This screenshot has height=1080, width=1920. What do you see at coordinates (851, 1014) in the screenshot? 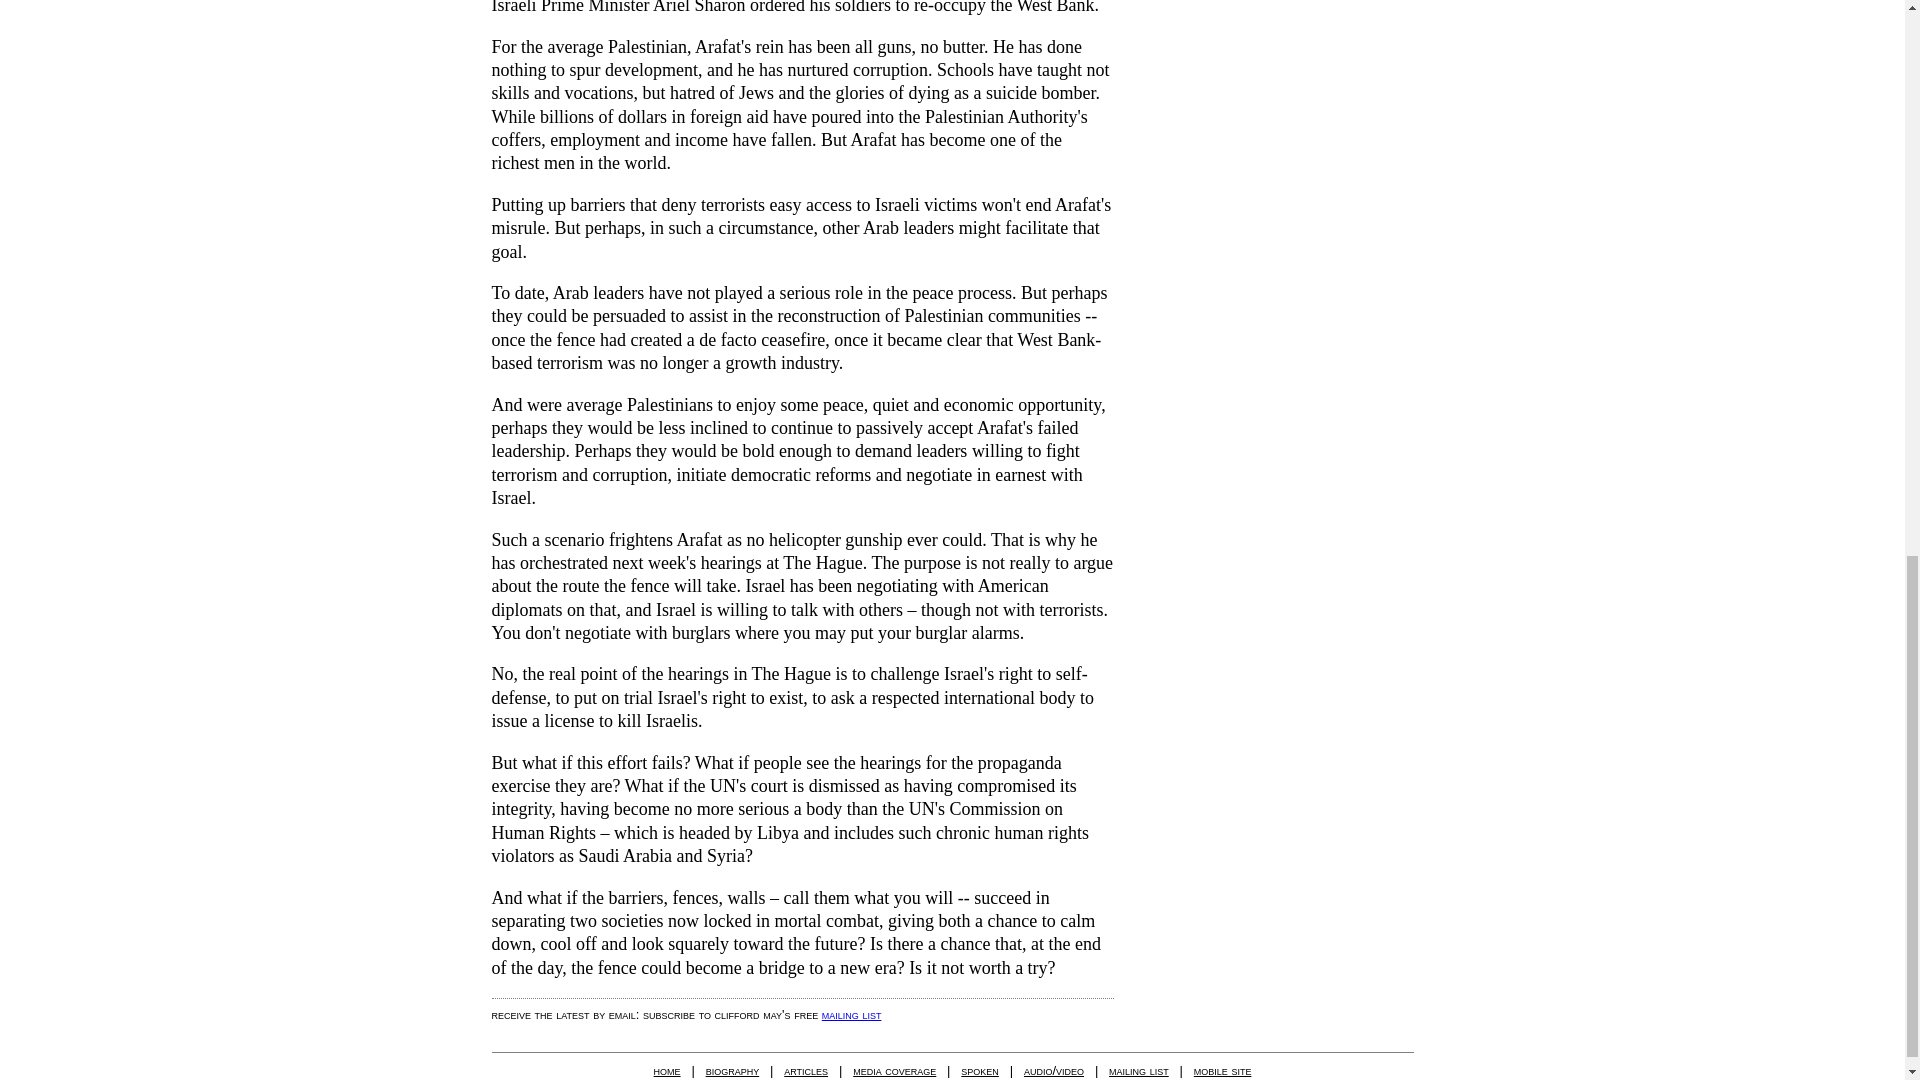
I see `mailing list` at bounding box center [851, 1014].